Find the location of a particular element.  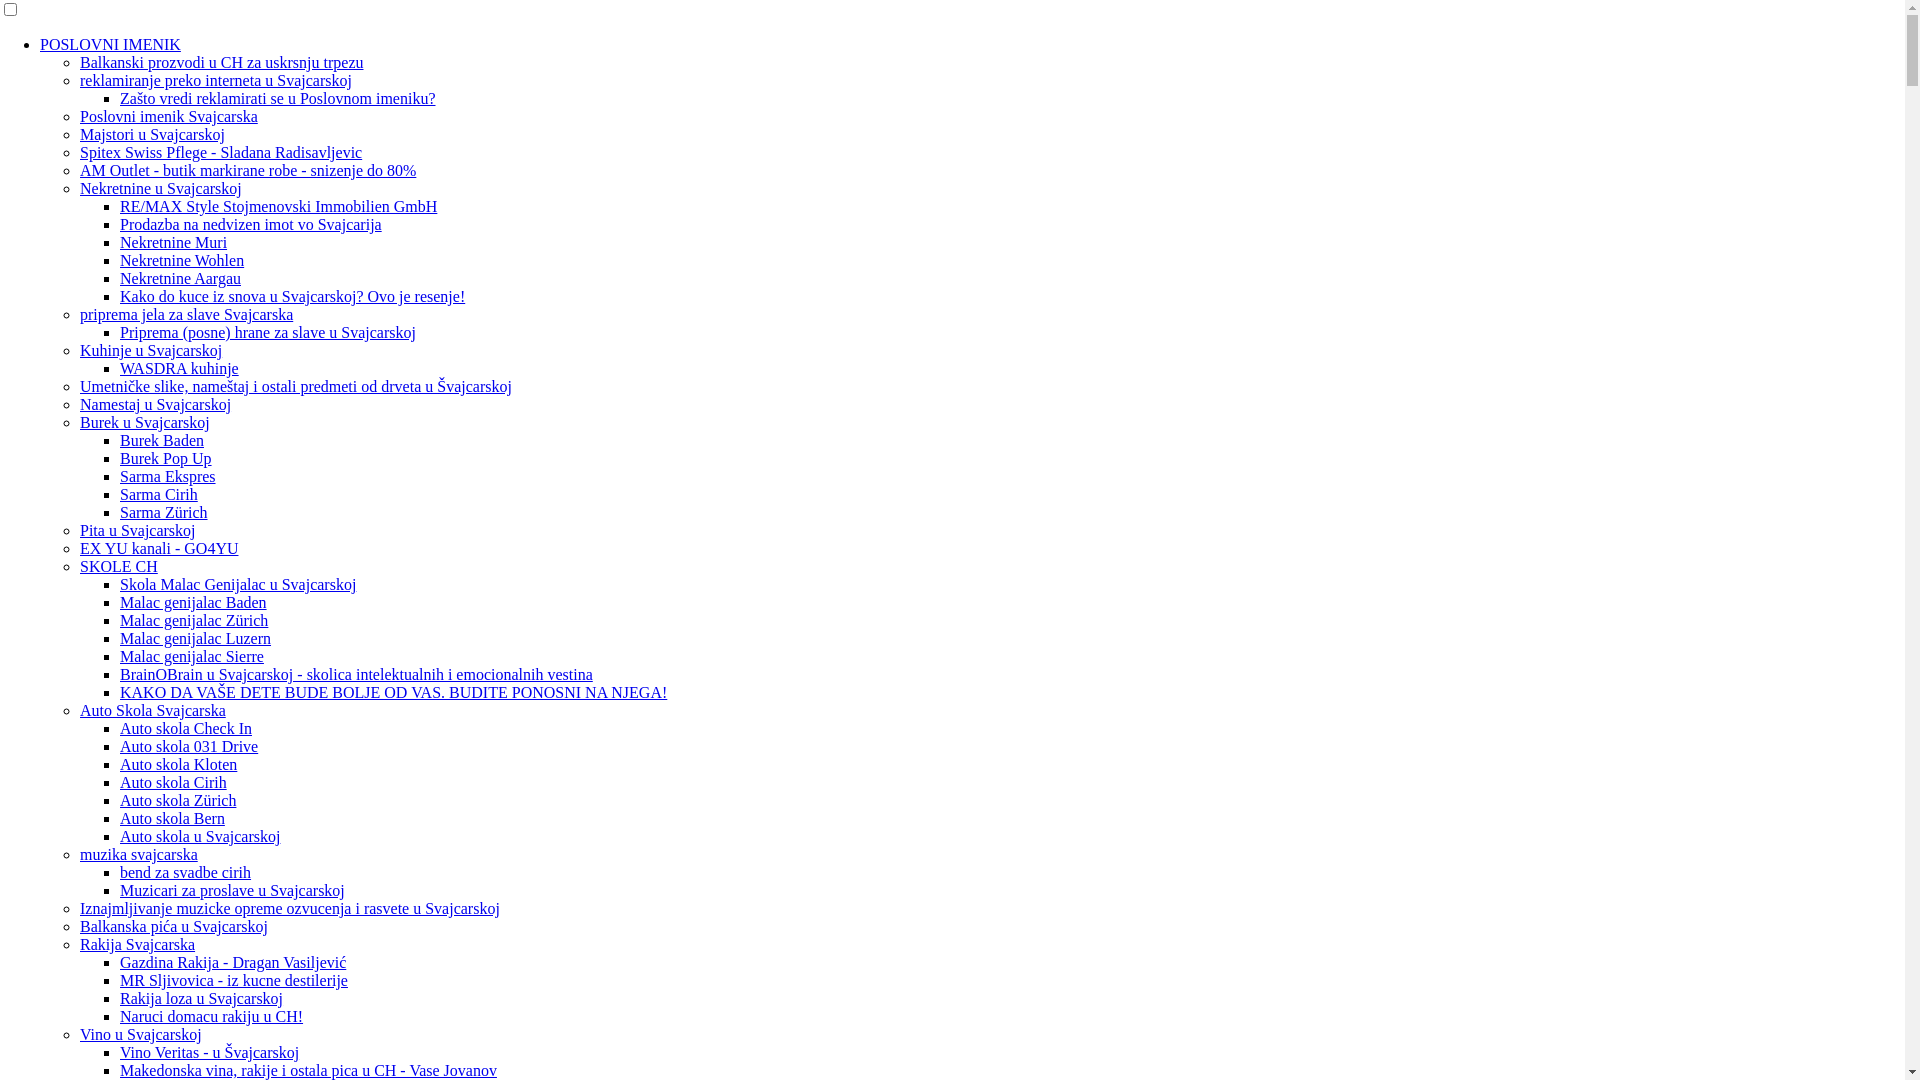

Nekretnine u Svajcarskoj is located at coordinates (161, 188).